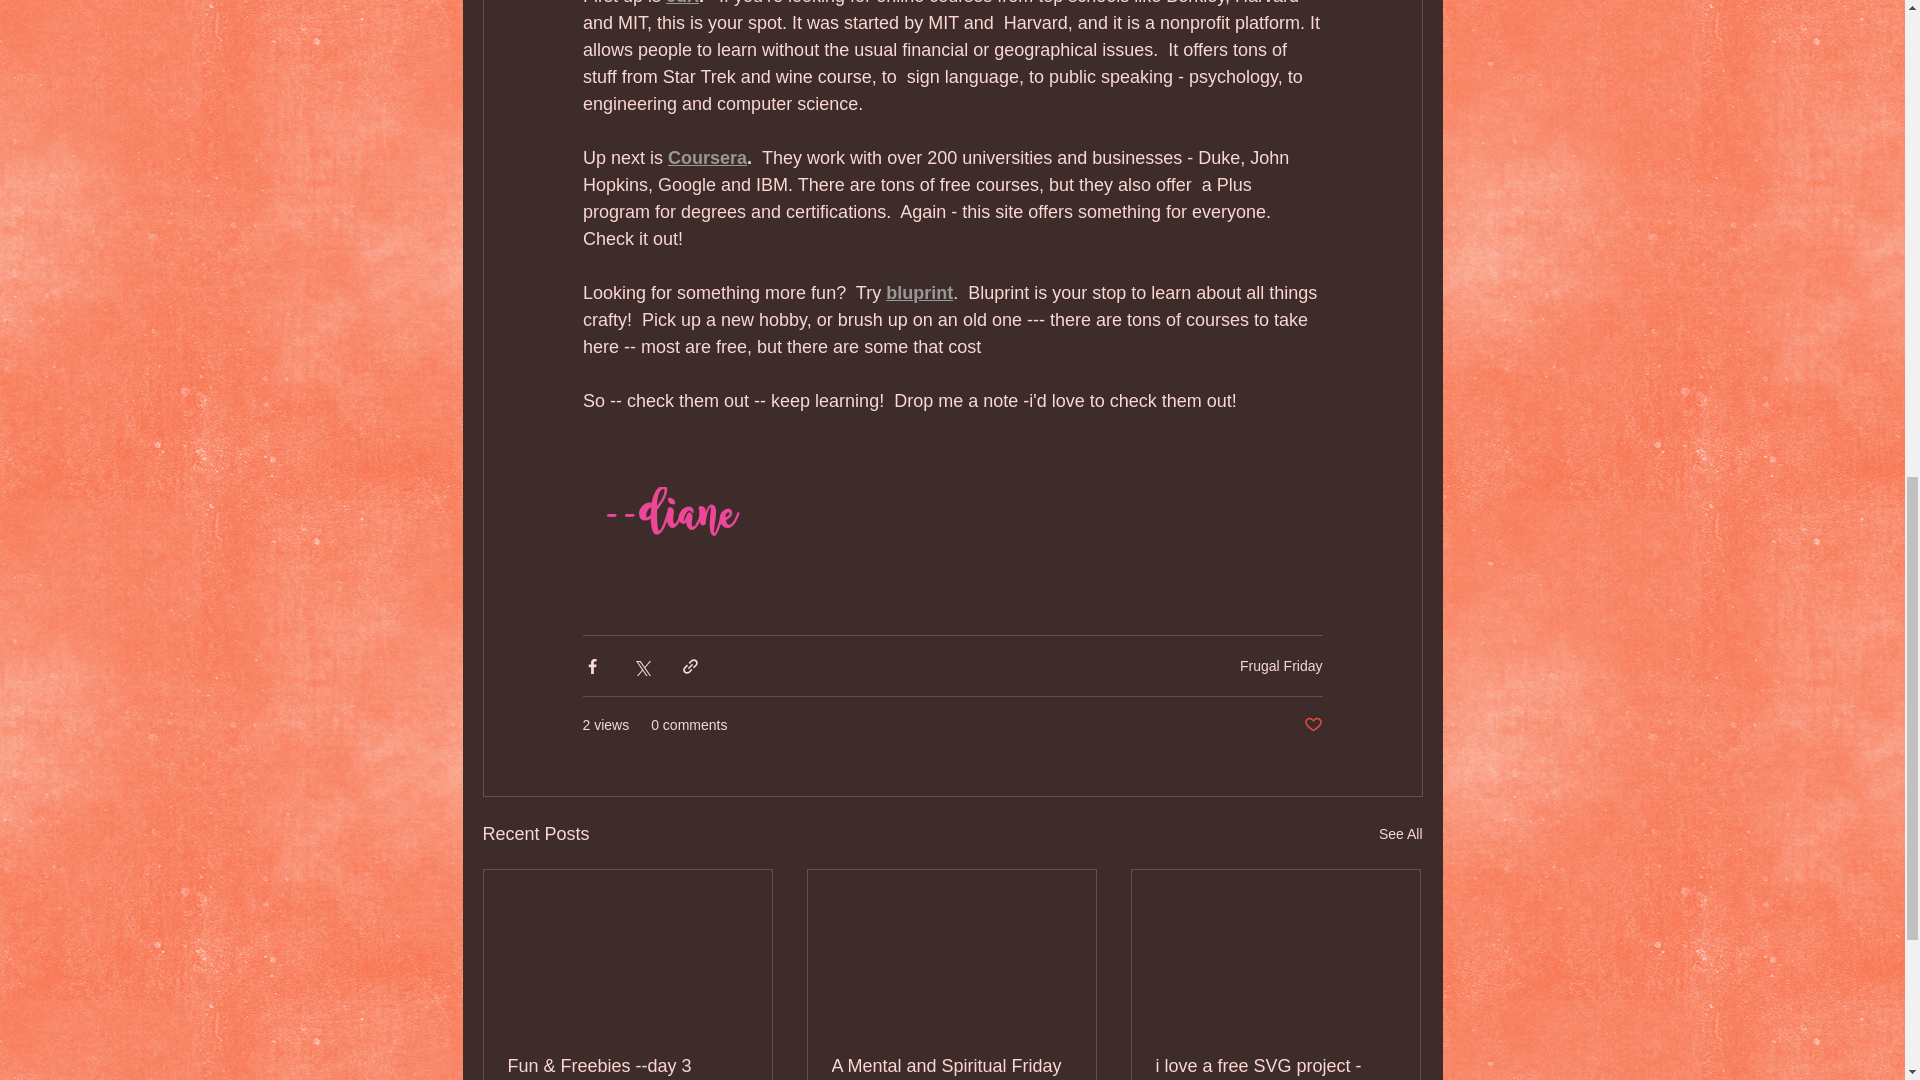 The width and height of the screenshot is (1920, 1080). What do you see at coordinates (951, 1068) in the screenshot?
I see `A Mental and Spiritual Friday Freebie -` at bounding box center [951, 1068].